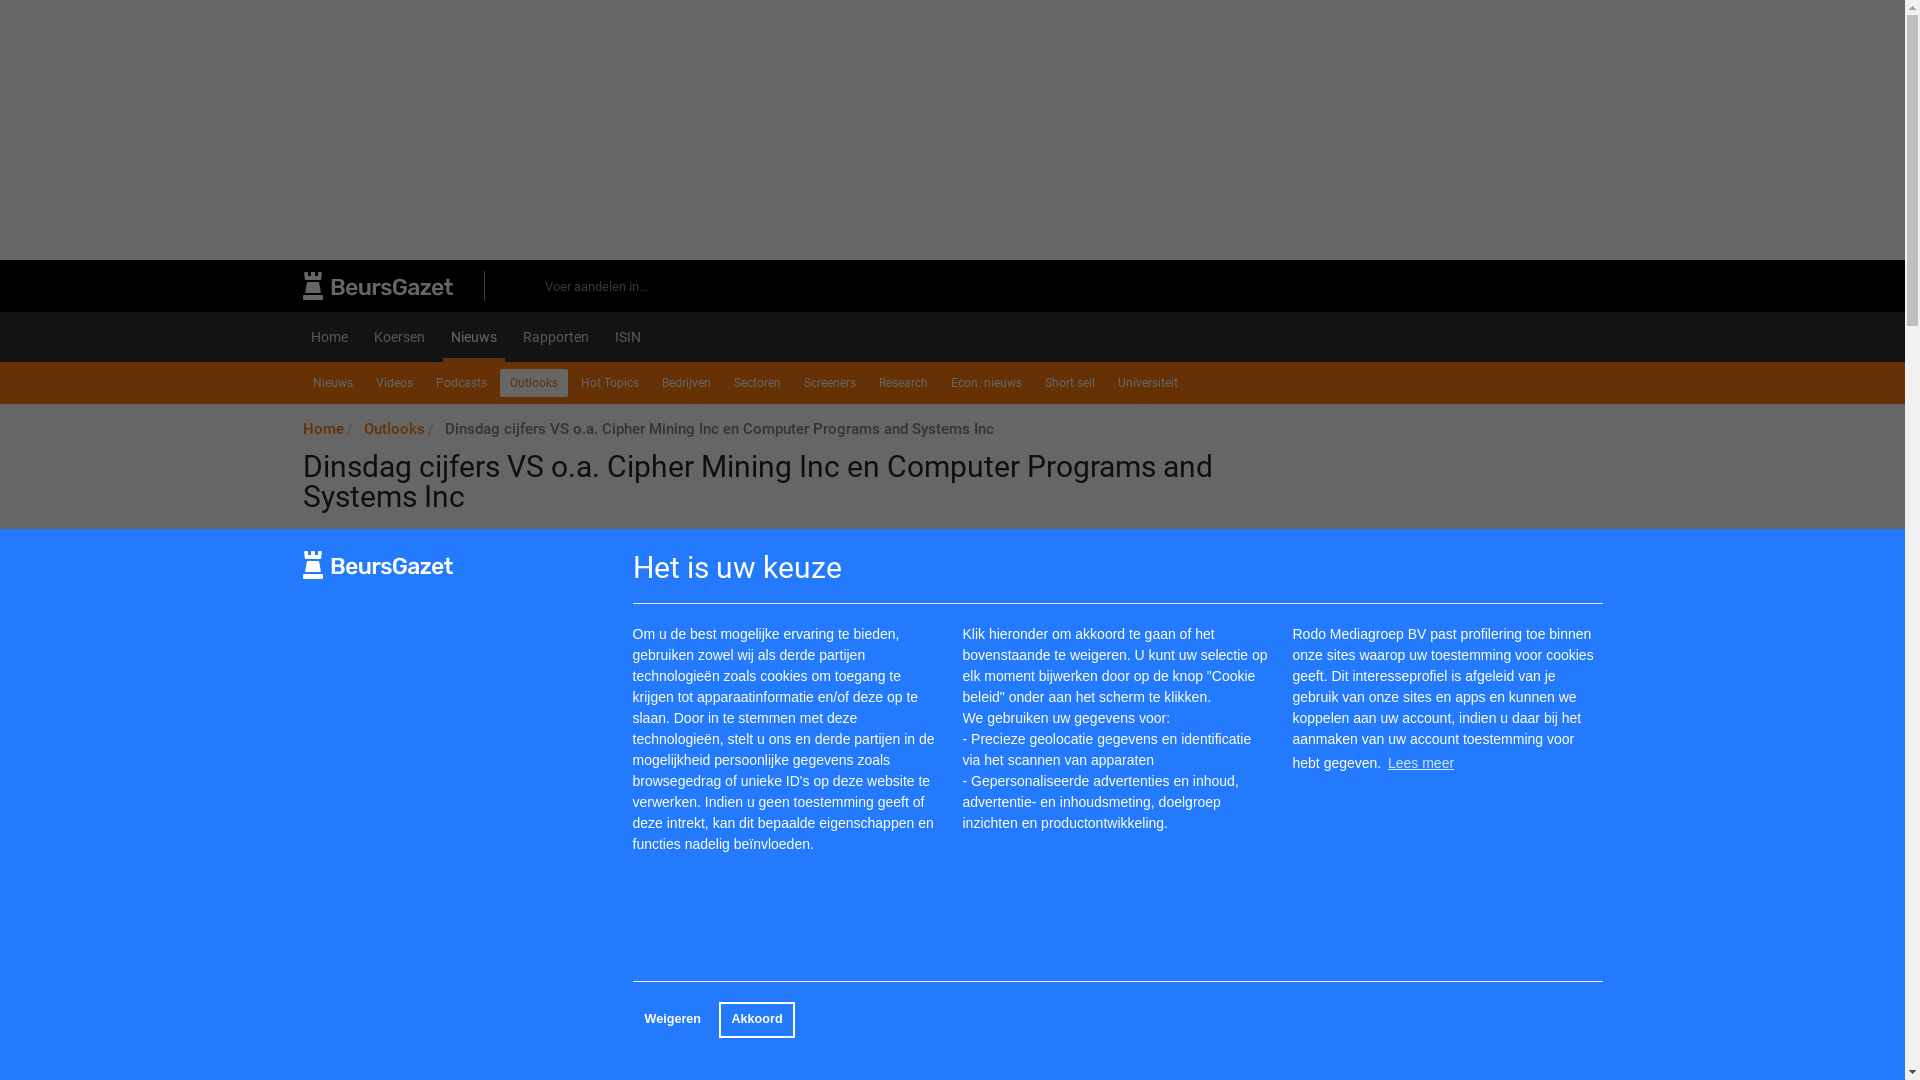 The height and width of the screenshot is (1080, 1920). Describe the element at coordinates (322, 429) in the screenshot. I see `Home` at that location.